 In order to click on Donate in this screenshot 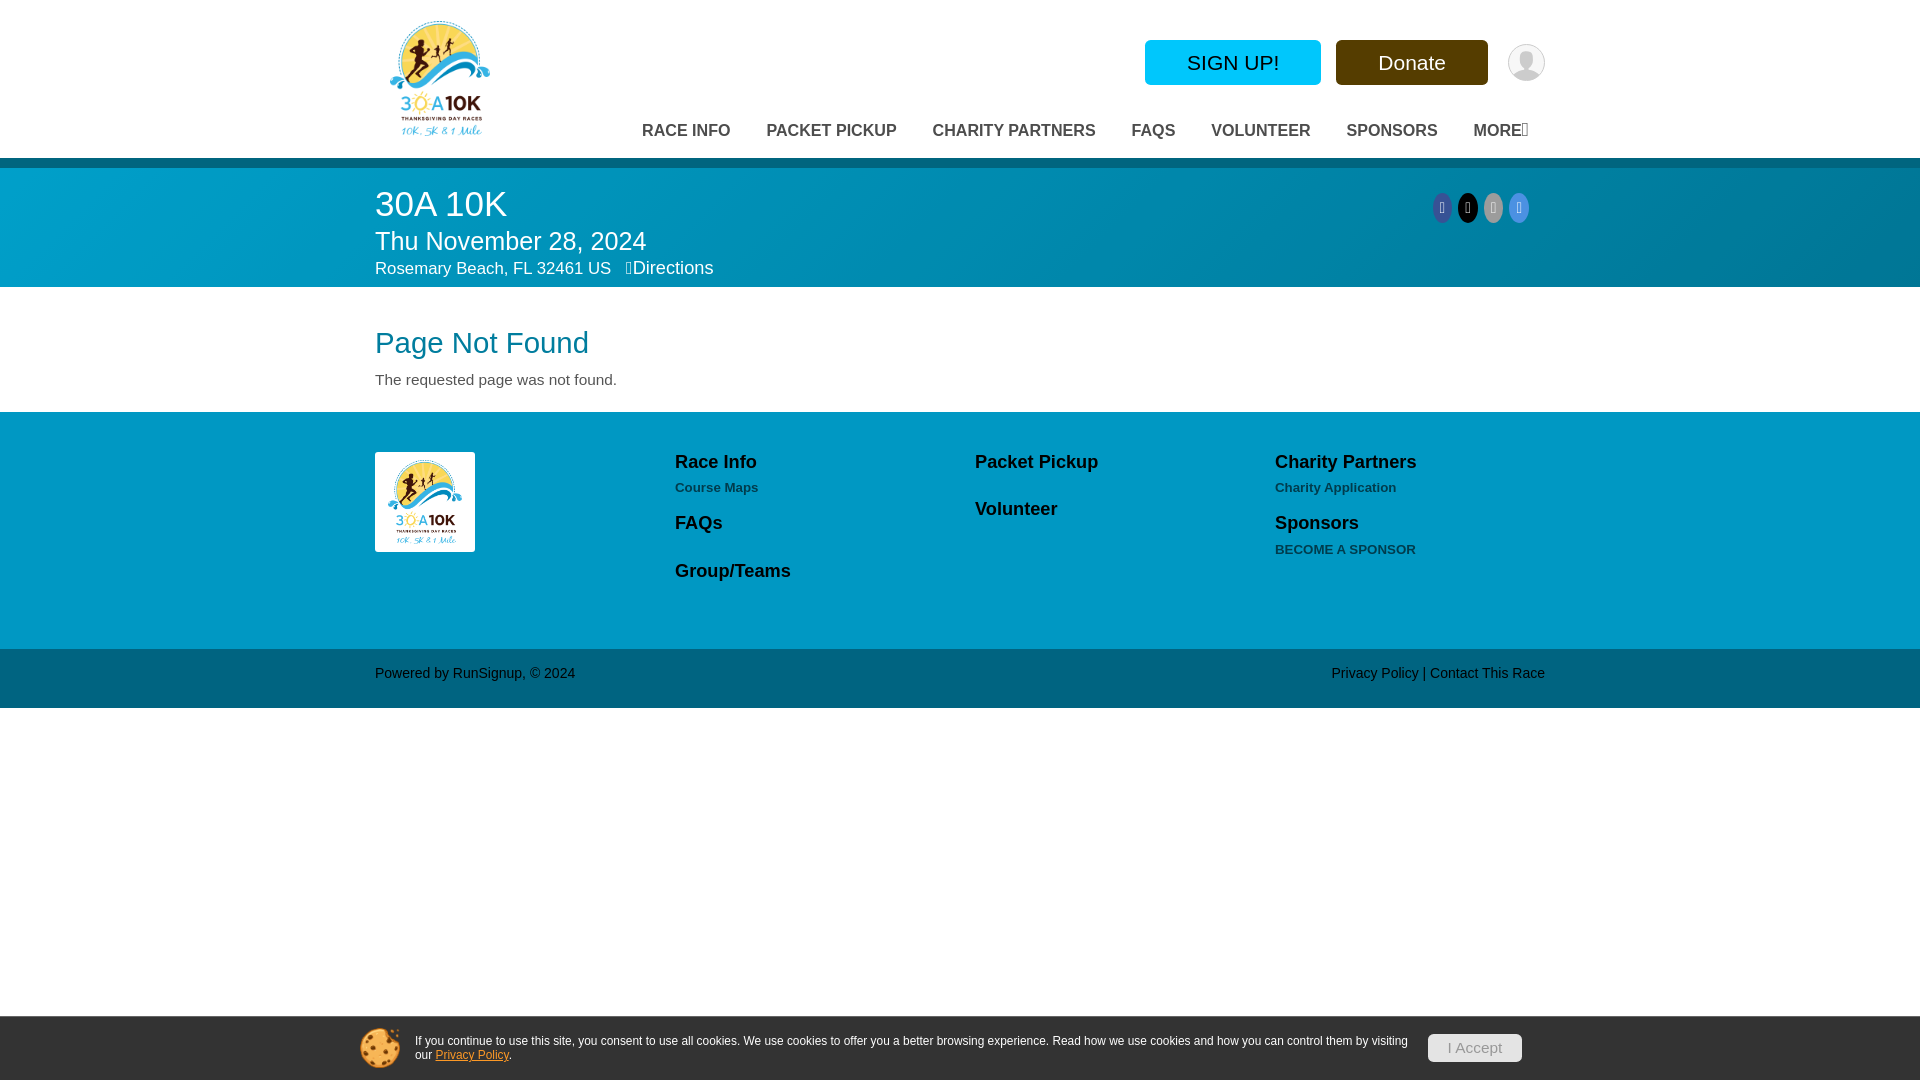, I will do `click(1412, 62)`.